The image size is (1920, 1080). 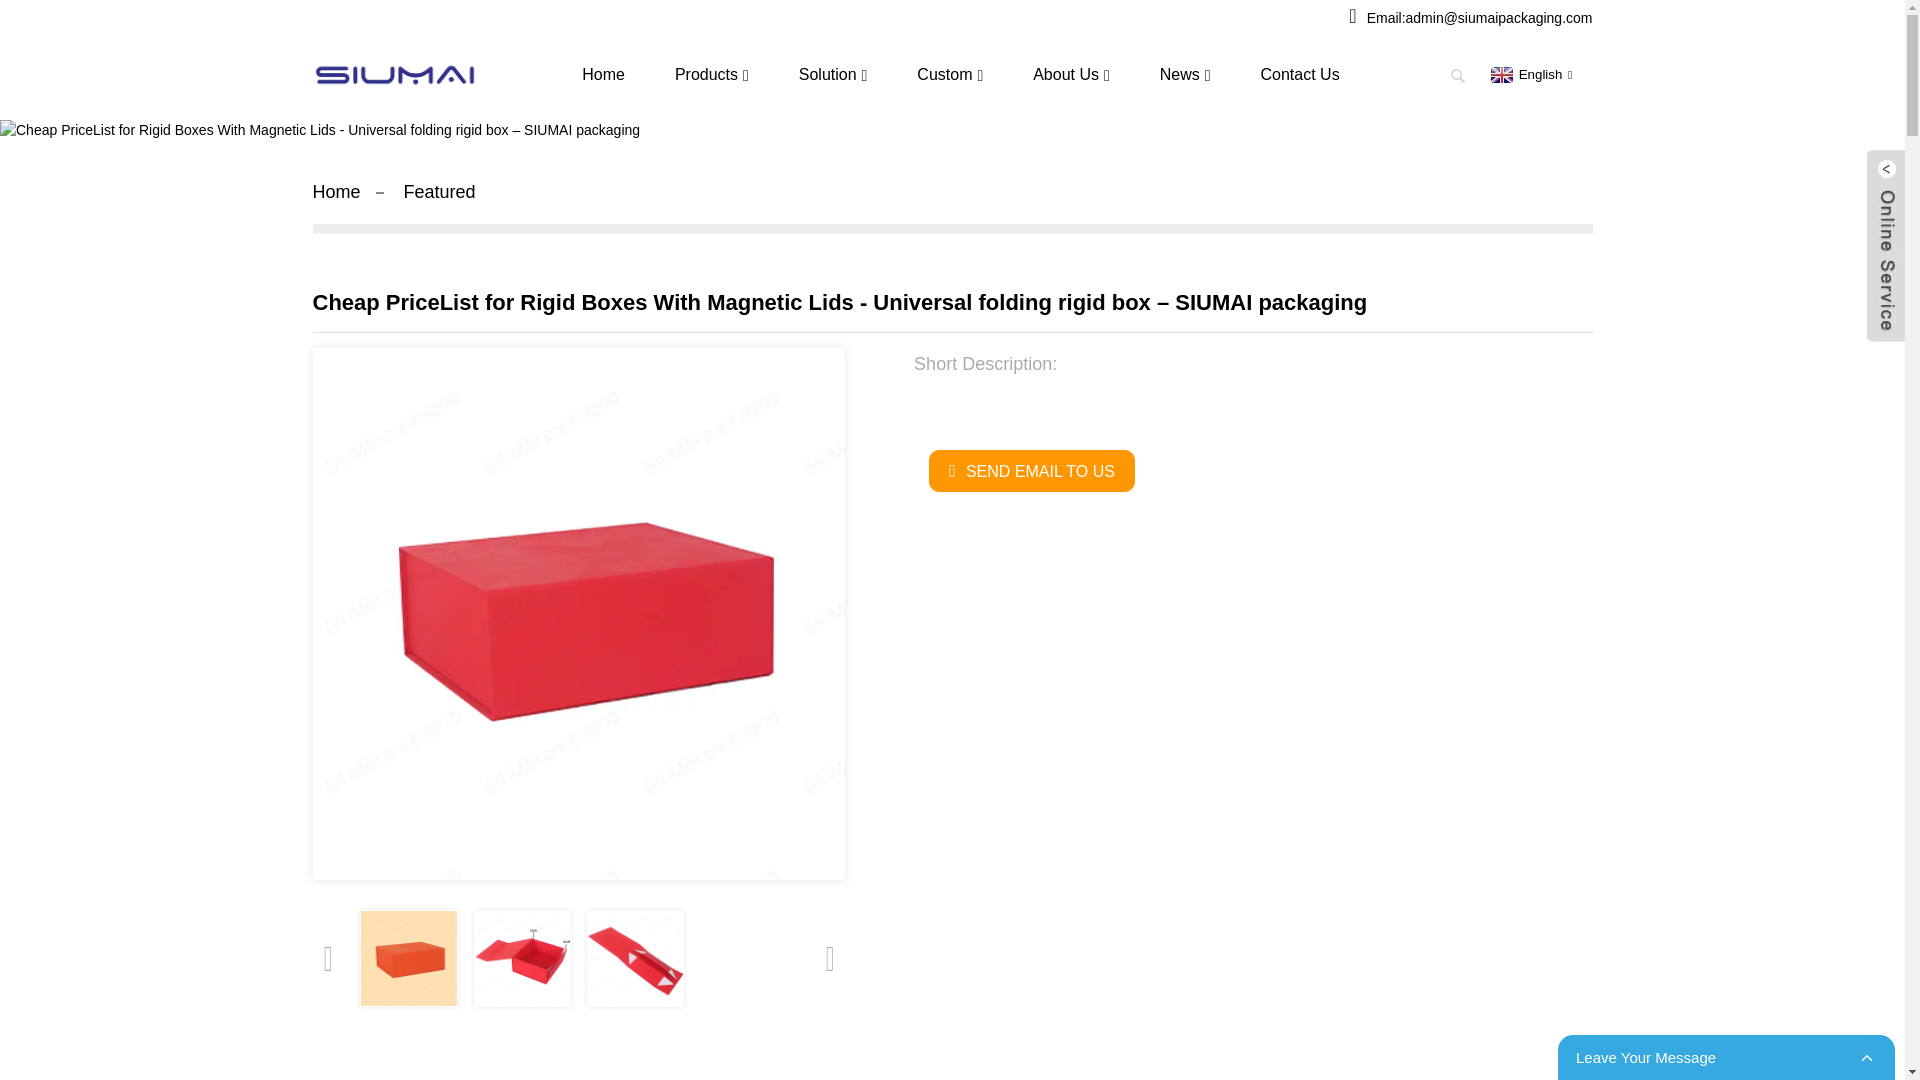 I want to click on SEND EMAIL TO US, so click(x=1032, y=471).